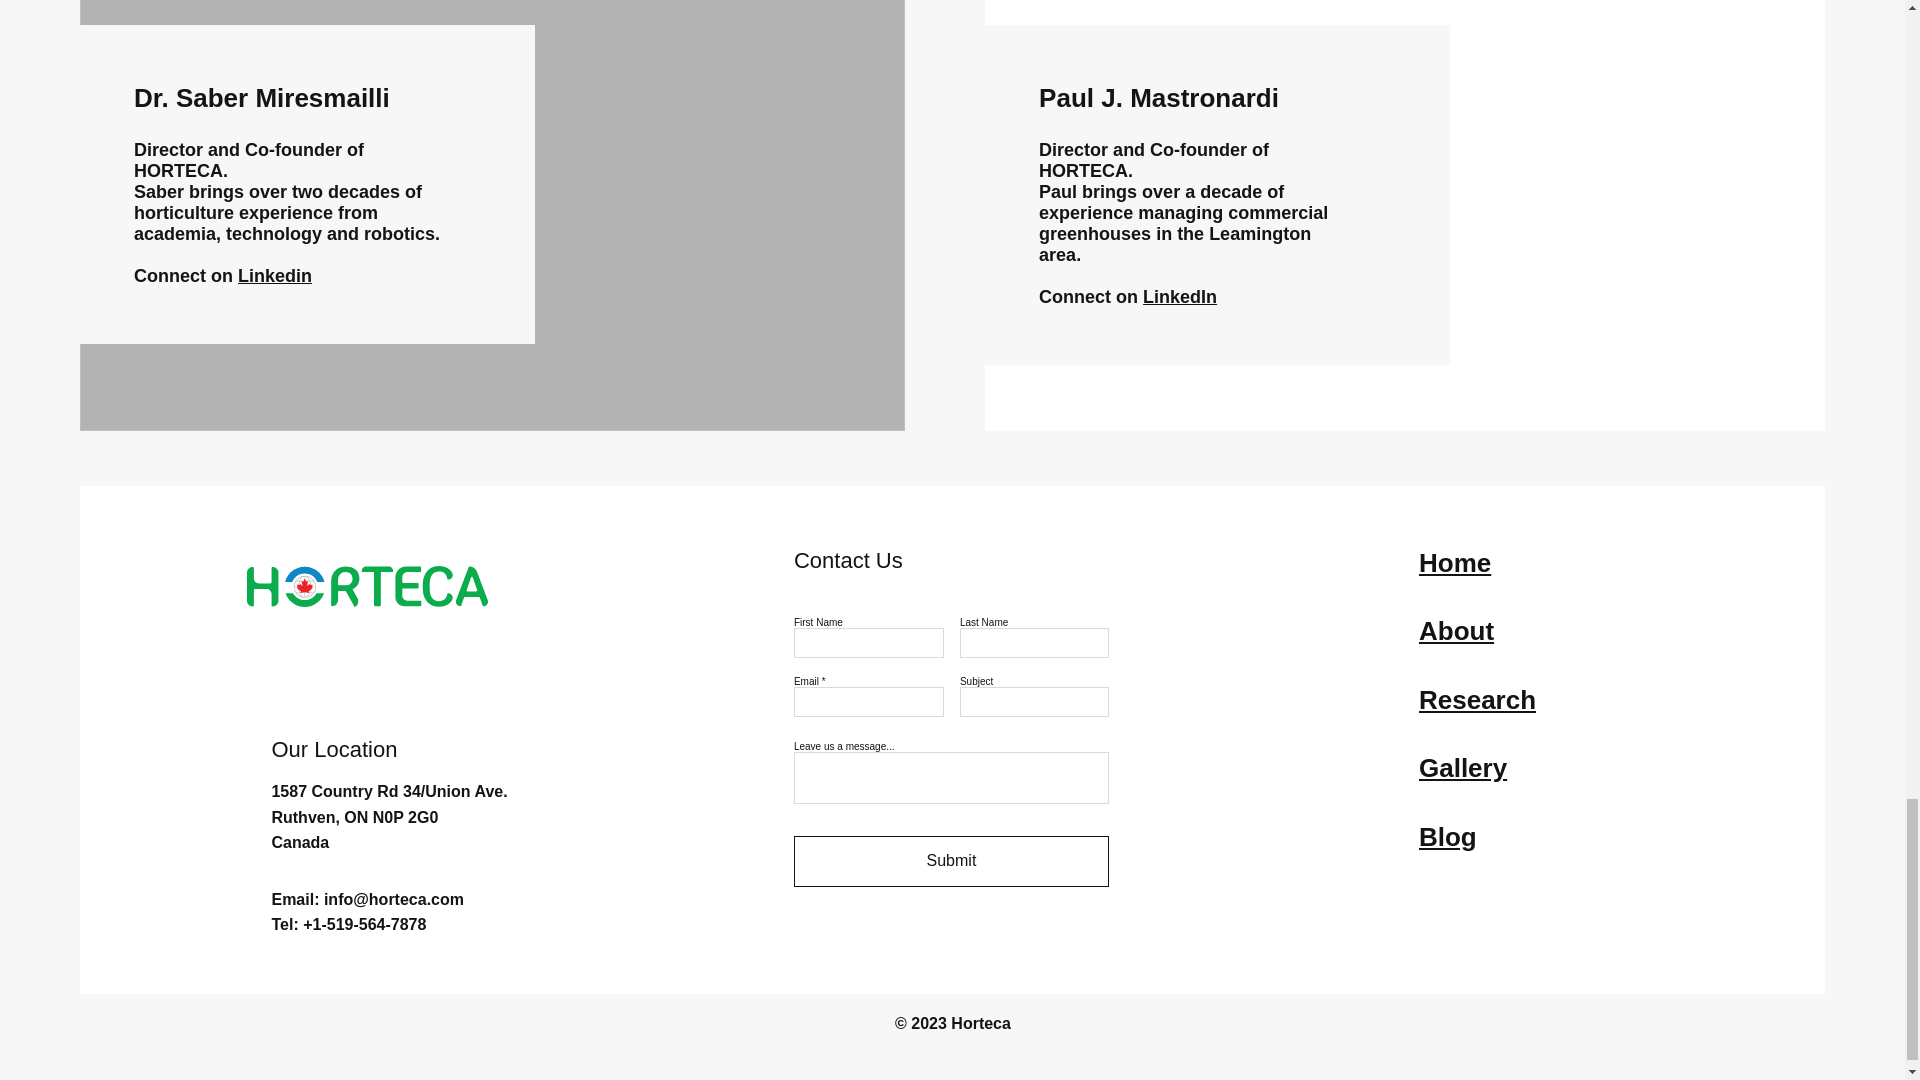 This screenshot has height=1080, width=1920. I want to click on Blog, so click(1447, 836).